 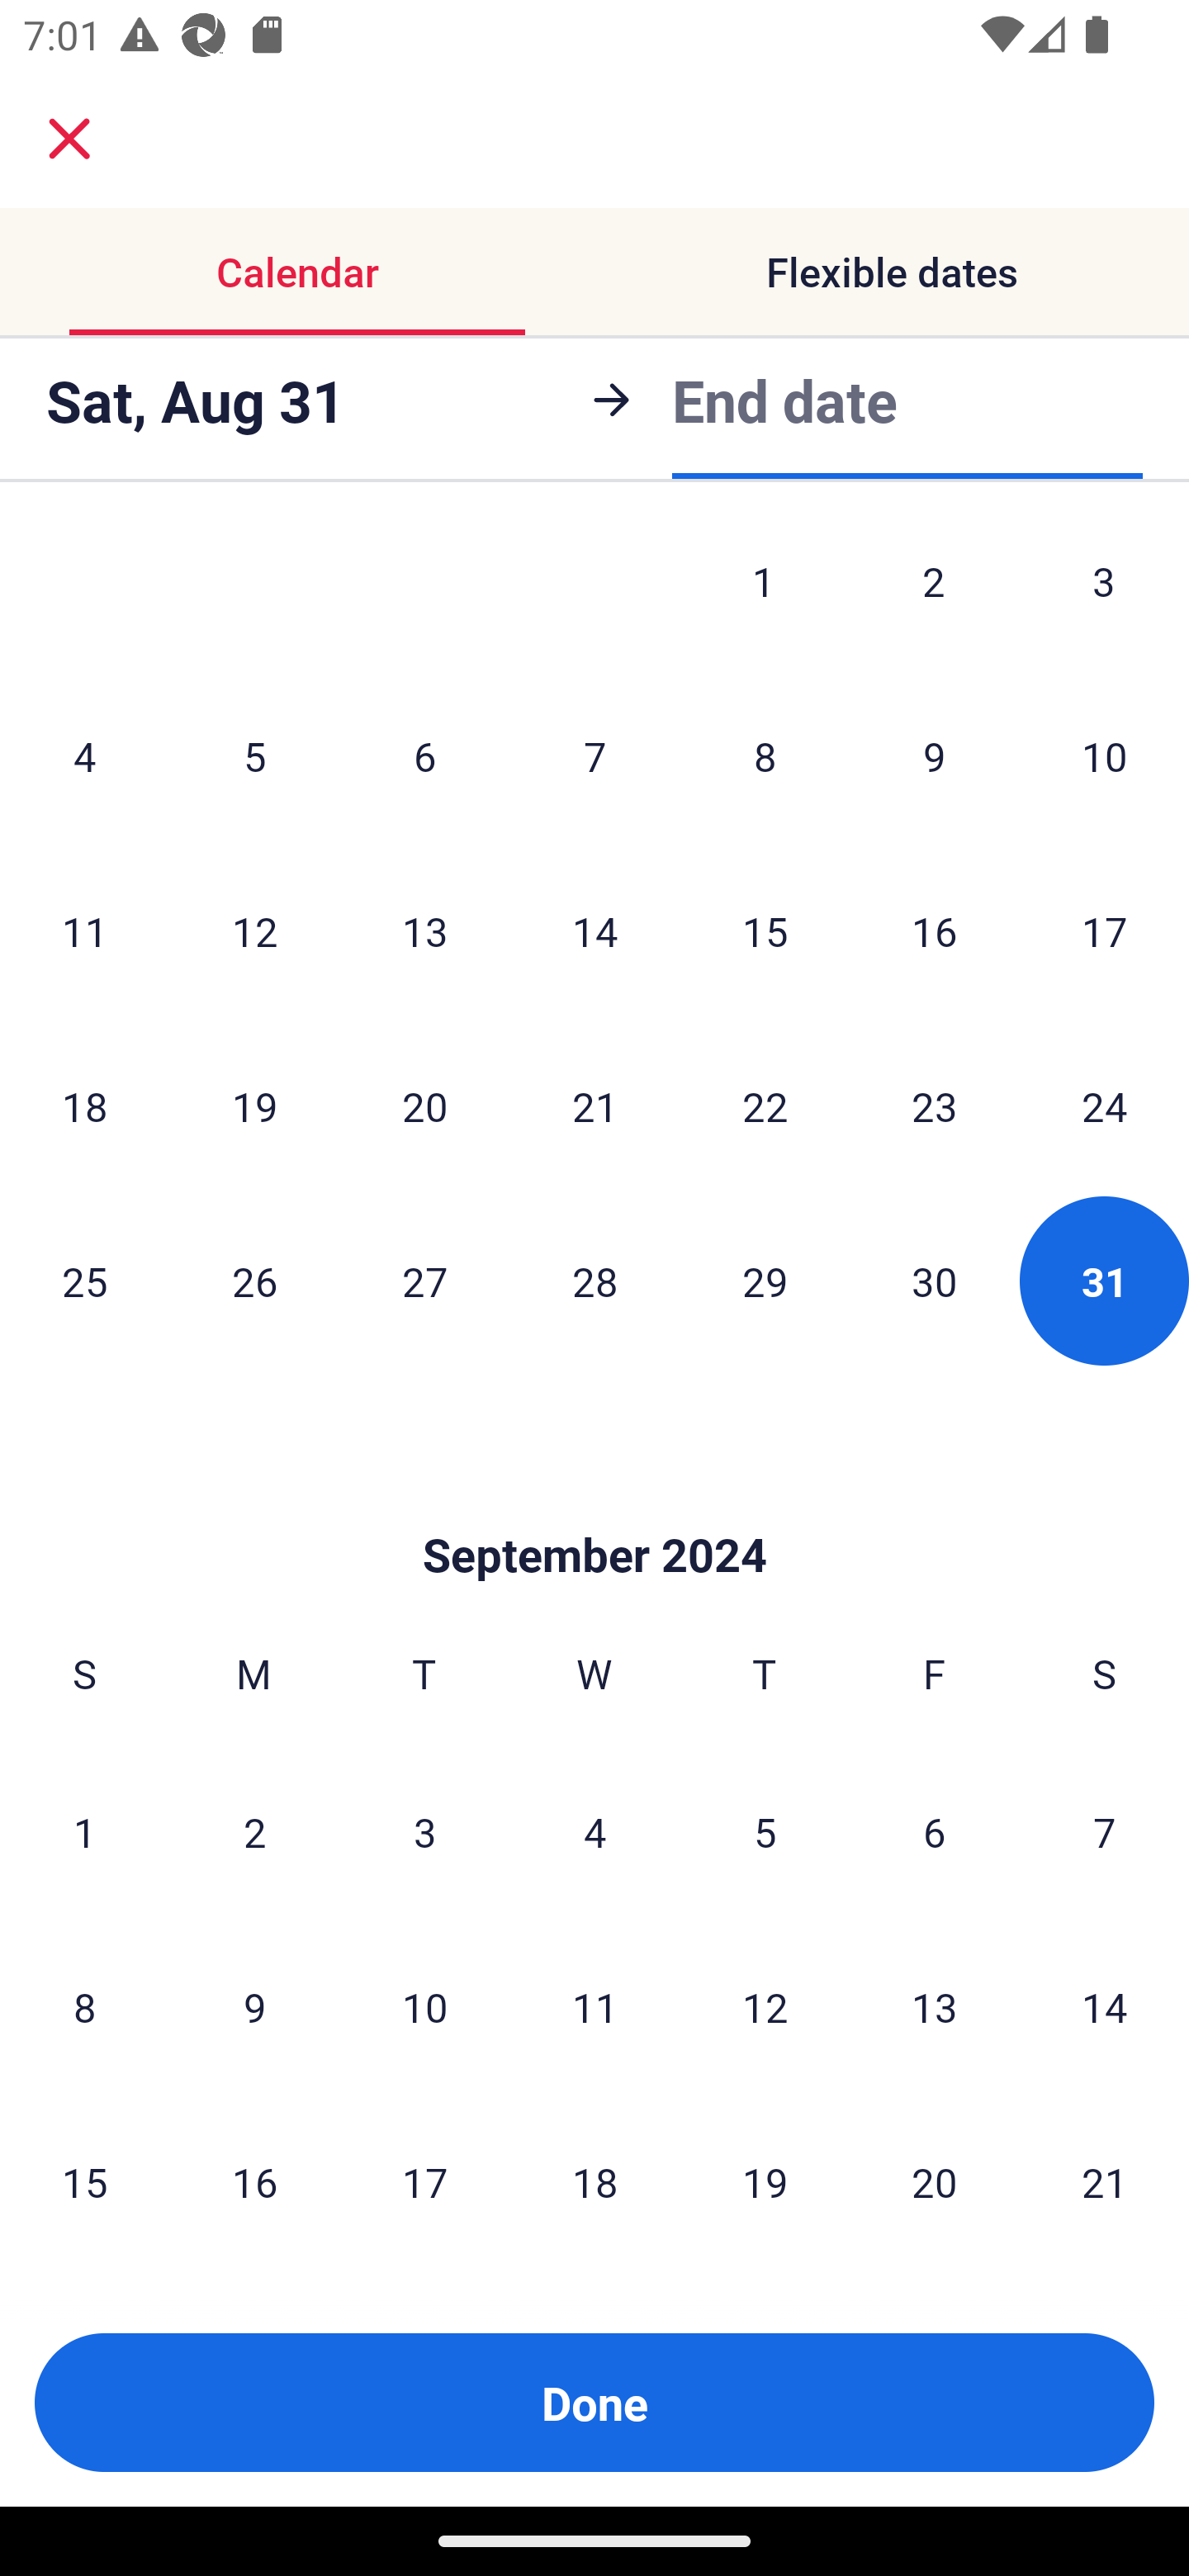 What do you see at coordinates (594, 2403) in the screenshot?
I see `Done` at bounding box center [594, 2403].